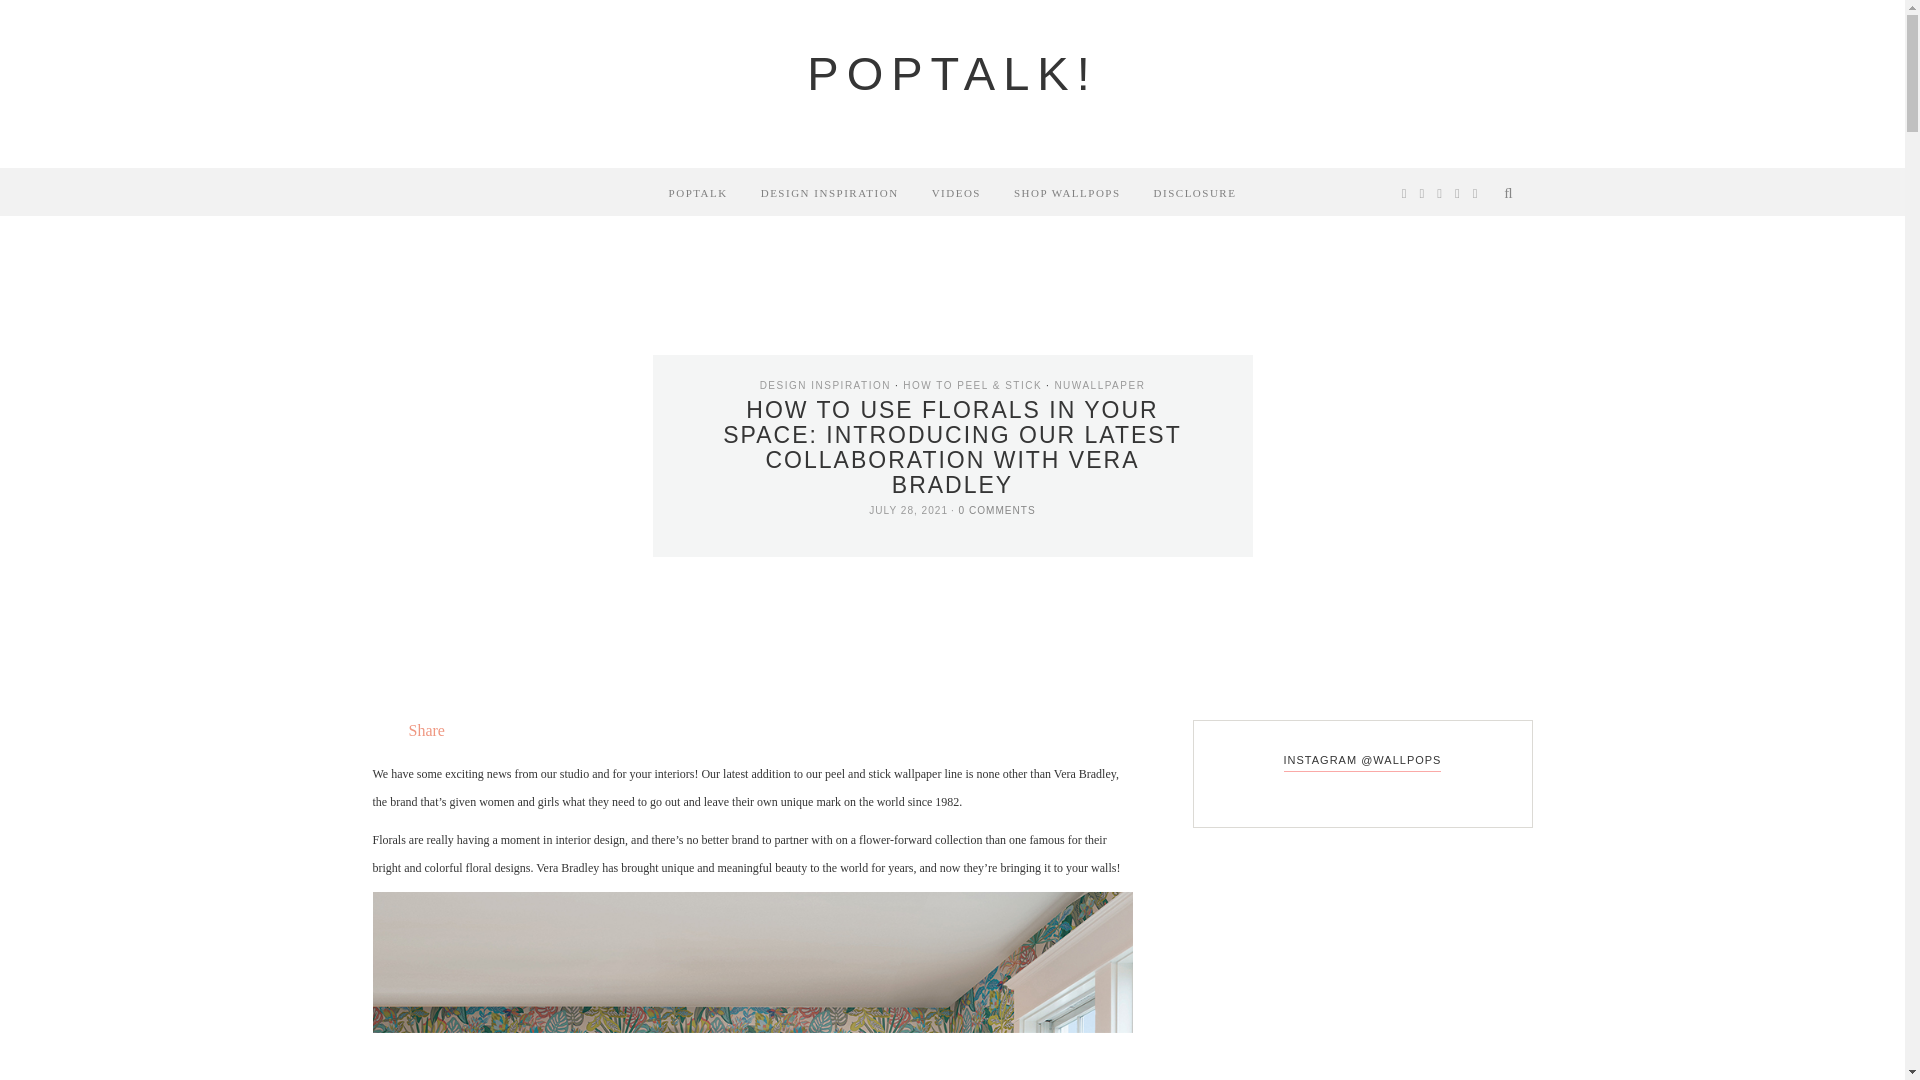 This screenshot has width=1920, height=1080. What do you see at coordinates (956, 192) in the screenshot?
I see `VIDEOS` at bounding box center [956, 192].